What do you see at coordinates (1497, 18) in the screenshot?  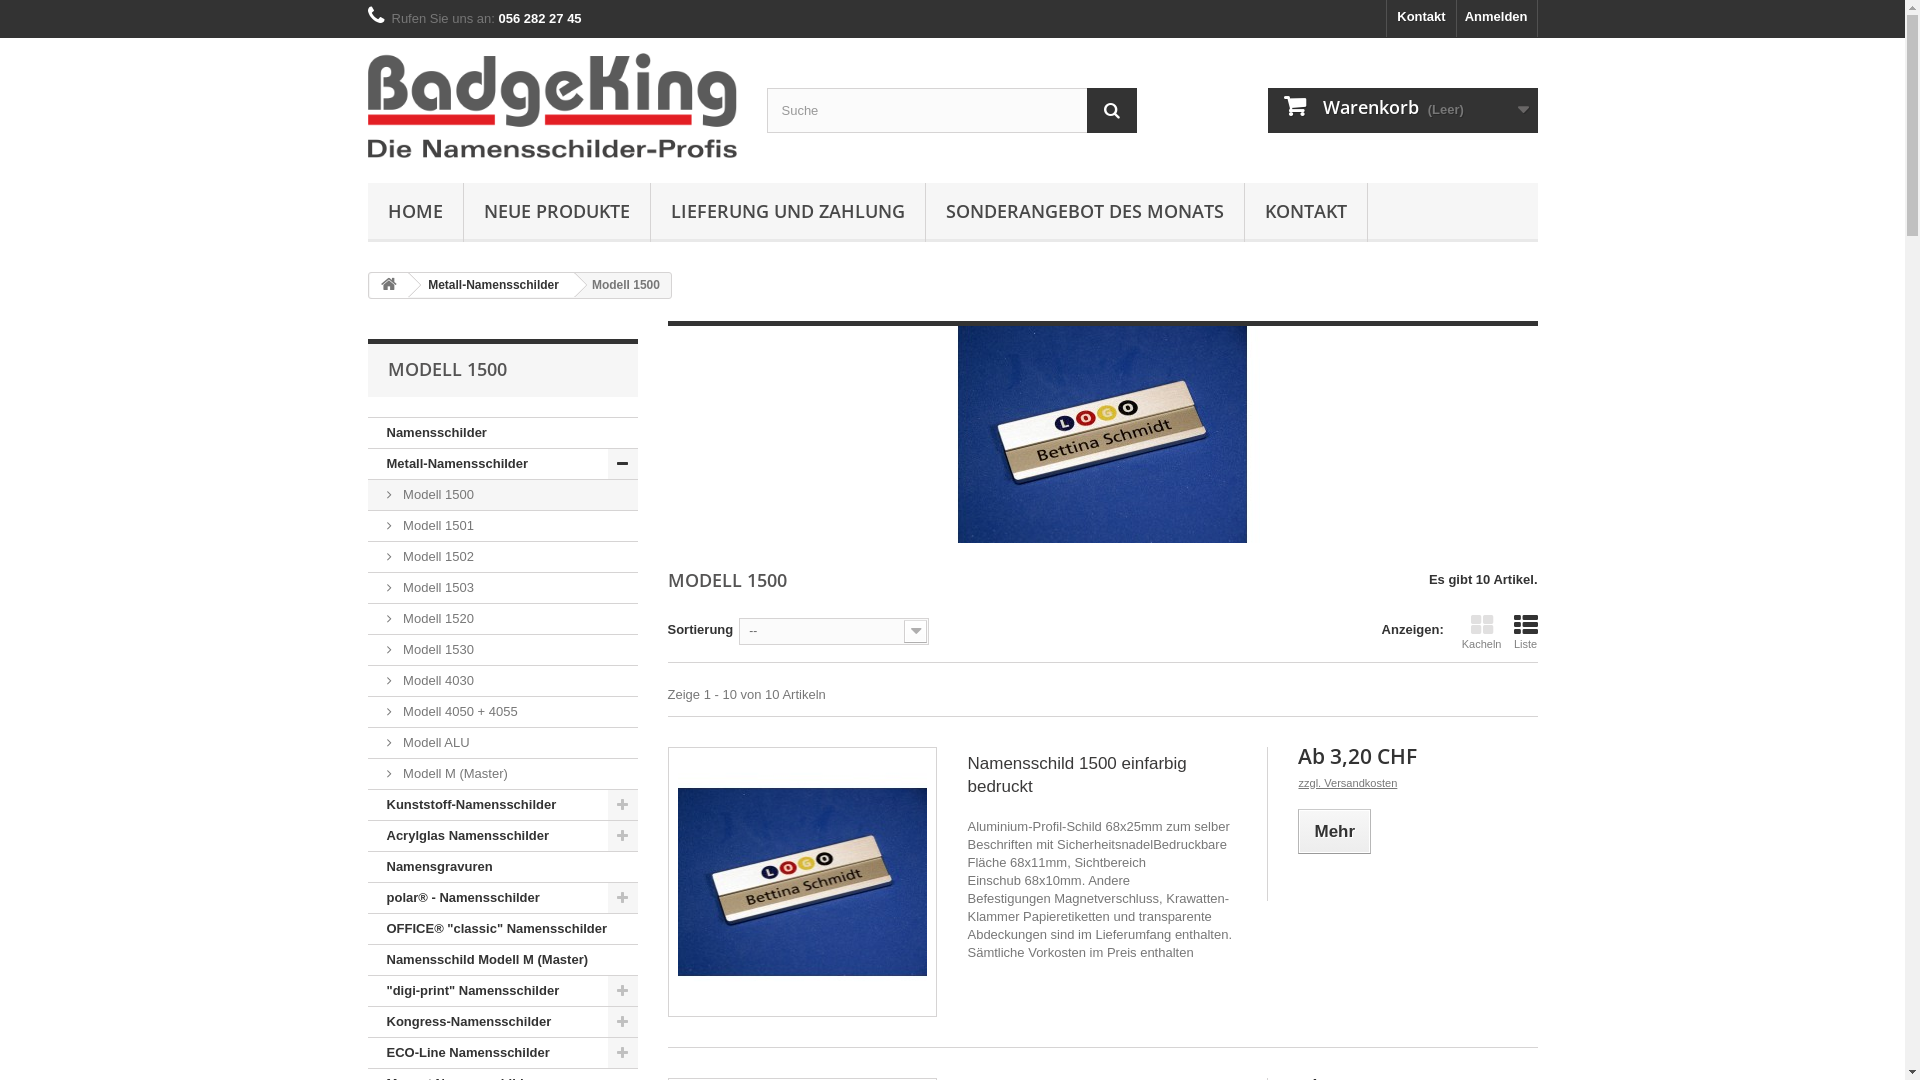 I see `Anmelden` at bounding box center [1497, 18].